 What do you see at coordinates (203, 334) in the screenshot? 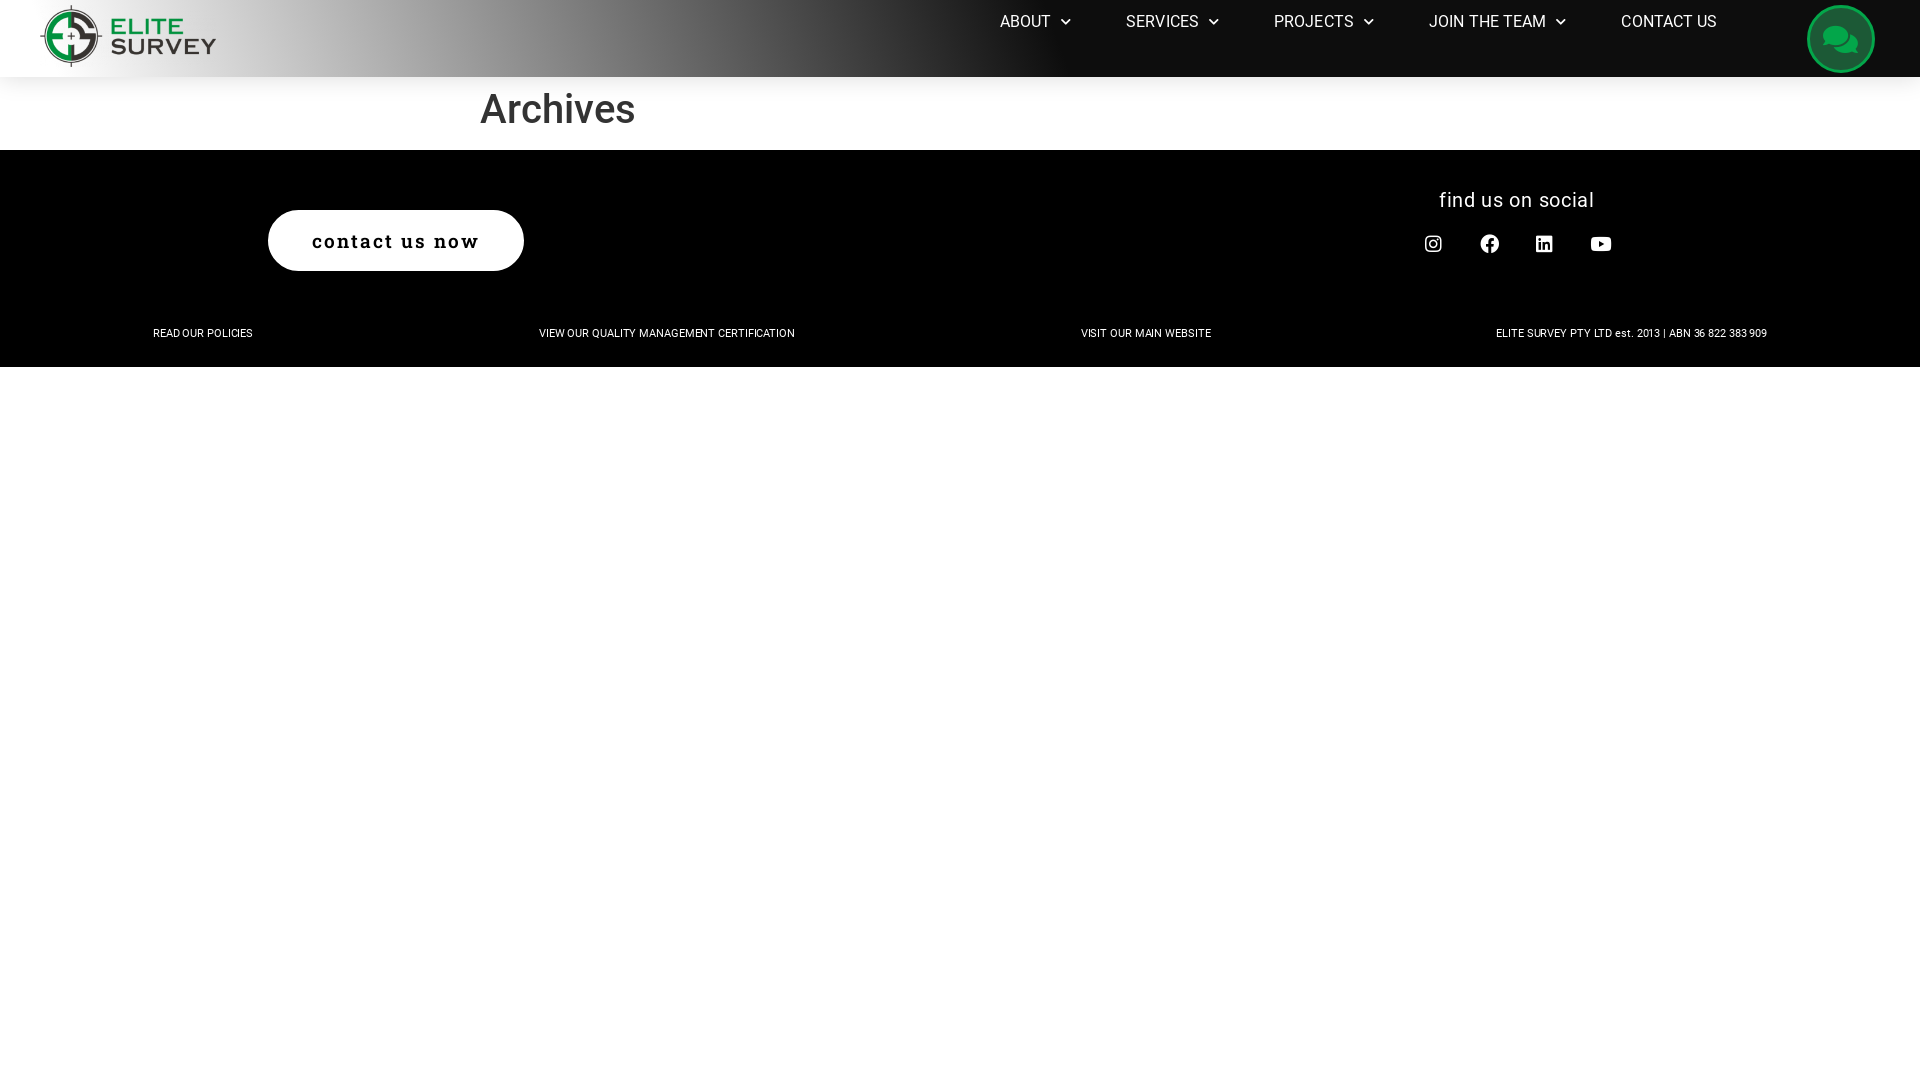
I see `READ OUR POLICIES` at bounding box center [203, 334].